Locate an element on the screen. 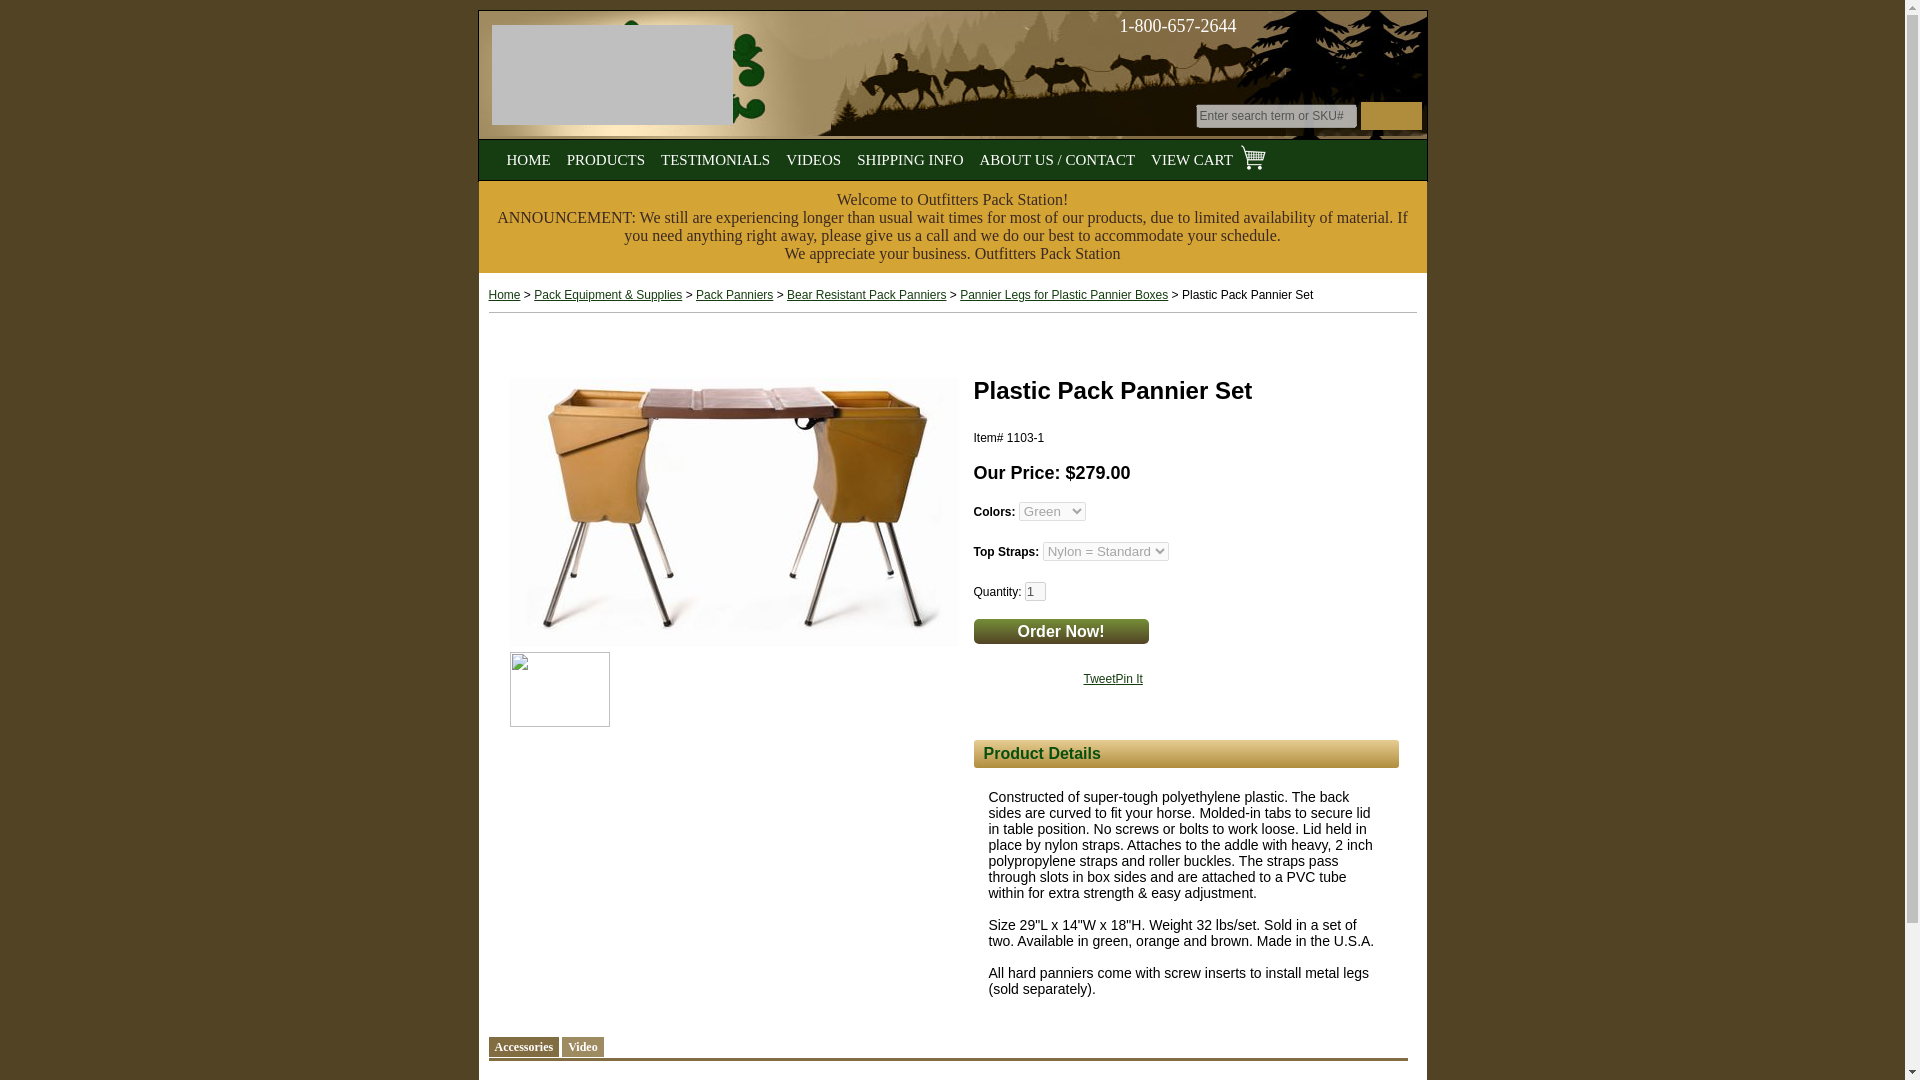 Image resolution: width=1920 pixels, height=1080 pixels. VIDEOS is located at coordinates (812, 155).